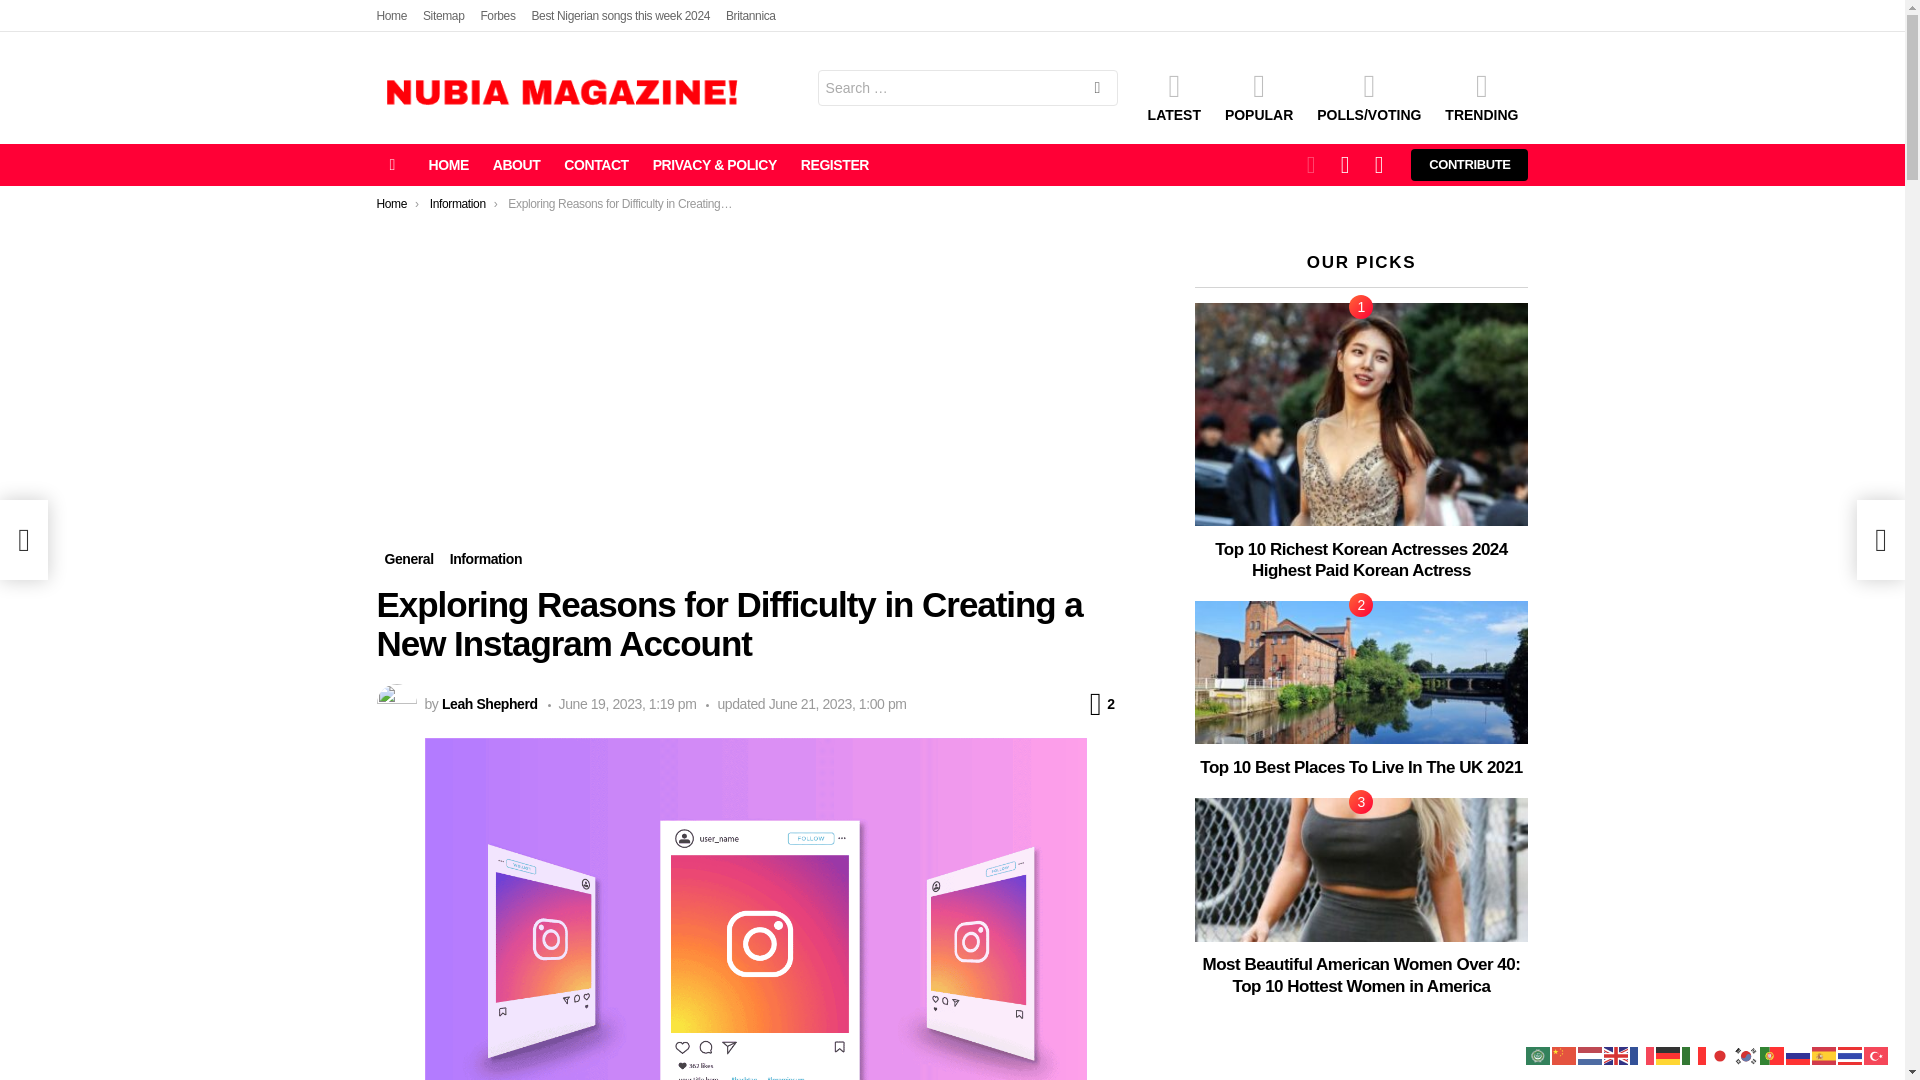  I want to click on Sitemap, so click(443, 16).